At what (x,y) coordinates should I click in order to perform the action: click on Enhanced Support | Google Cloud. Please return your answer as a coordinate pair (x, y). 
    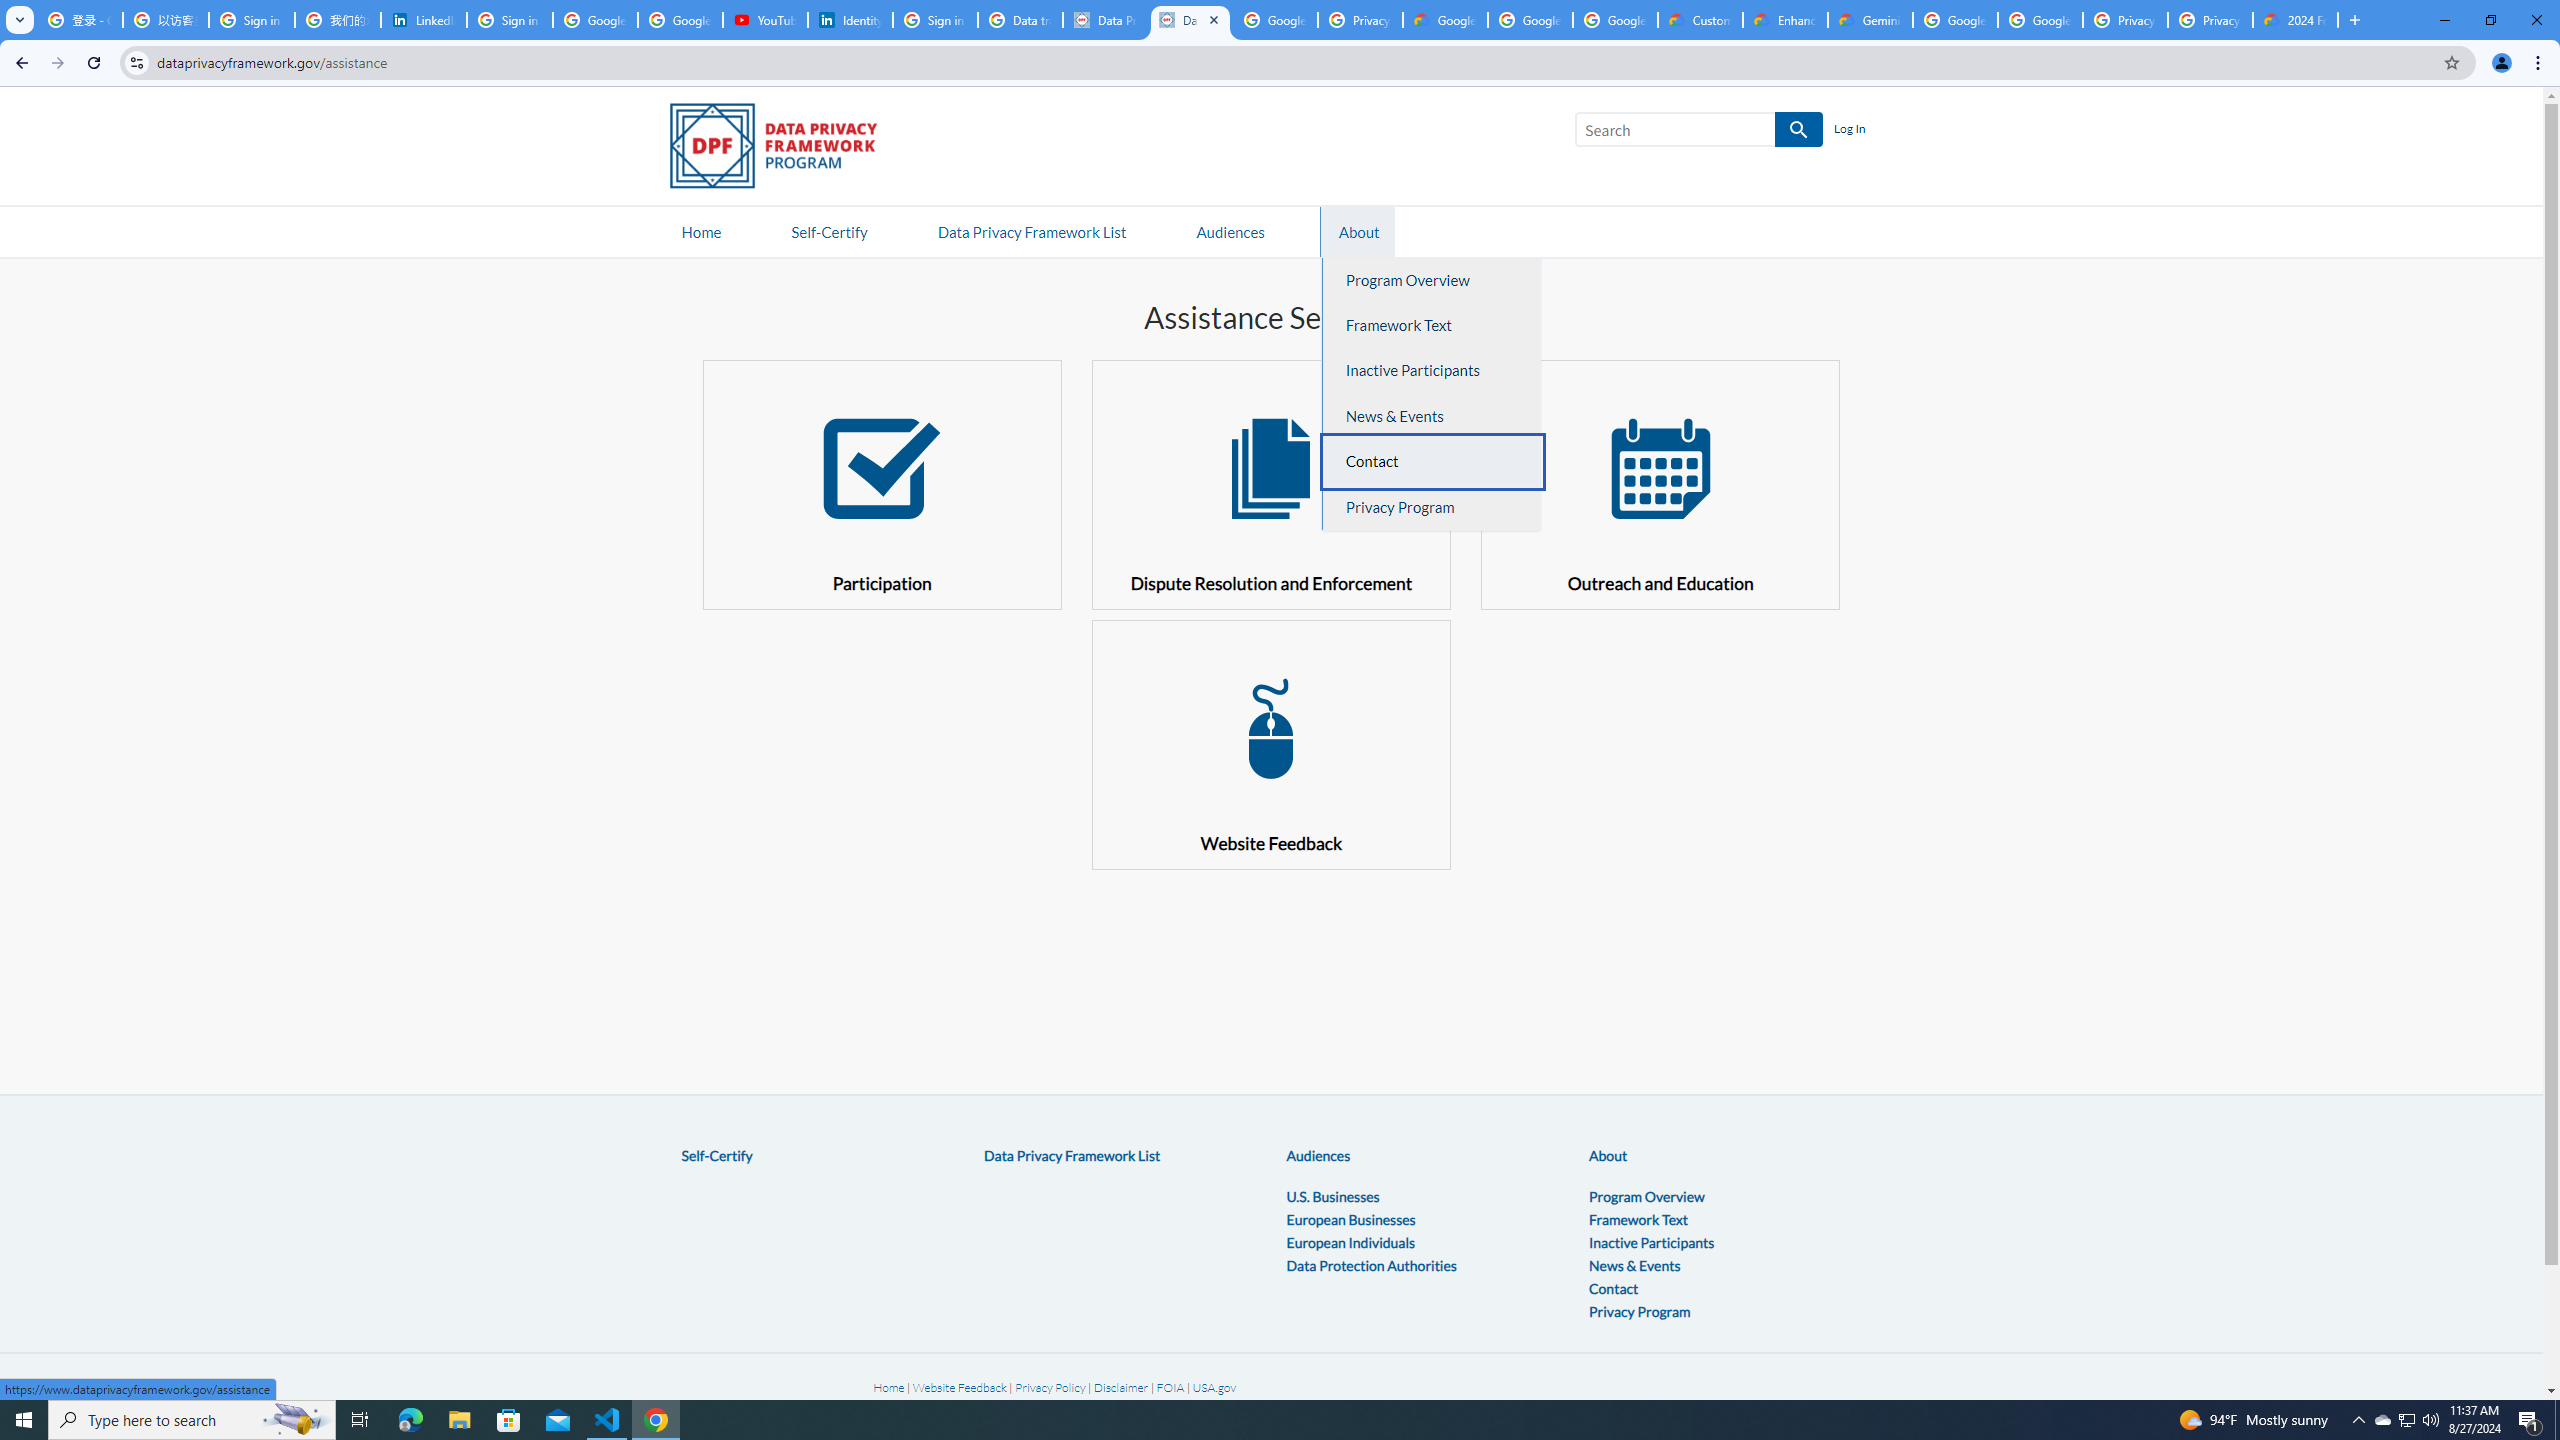
    Looking at the image, I should click on (1786, 20).